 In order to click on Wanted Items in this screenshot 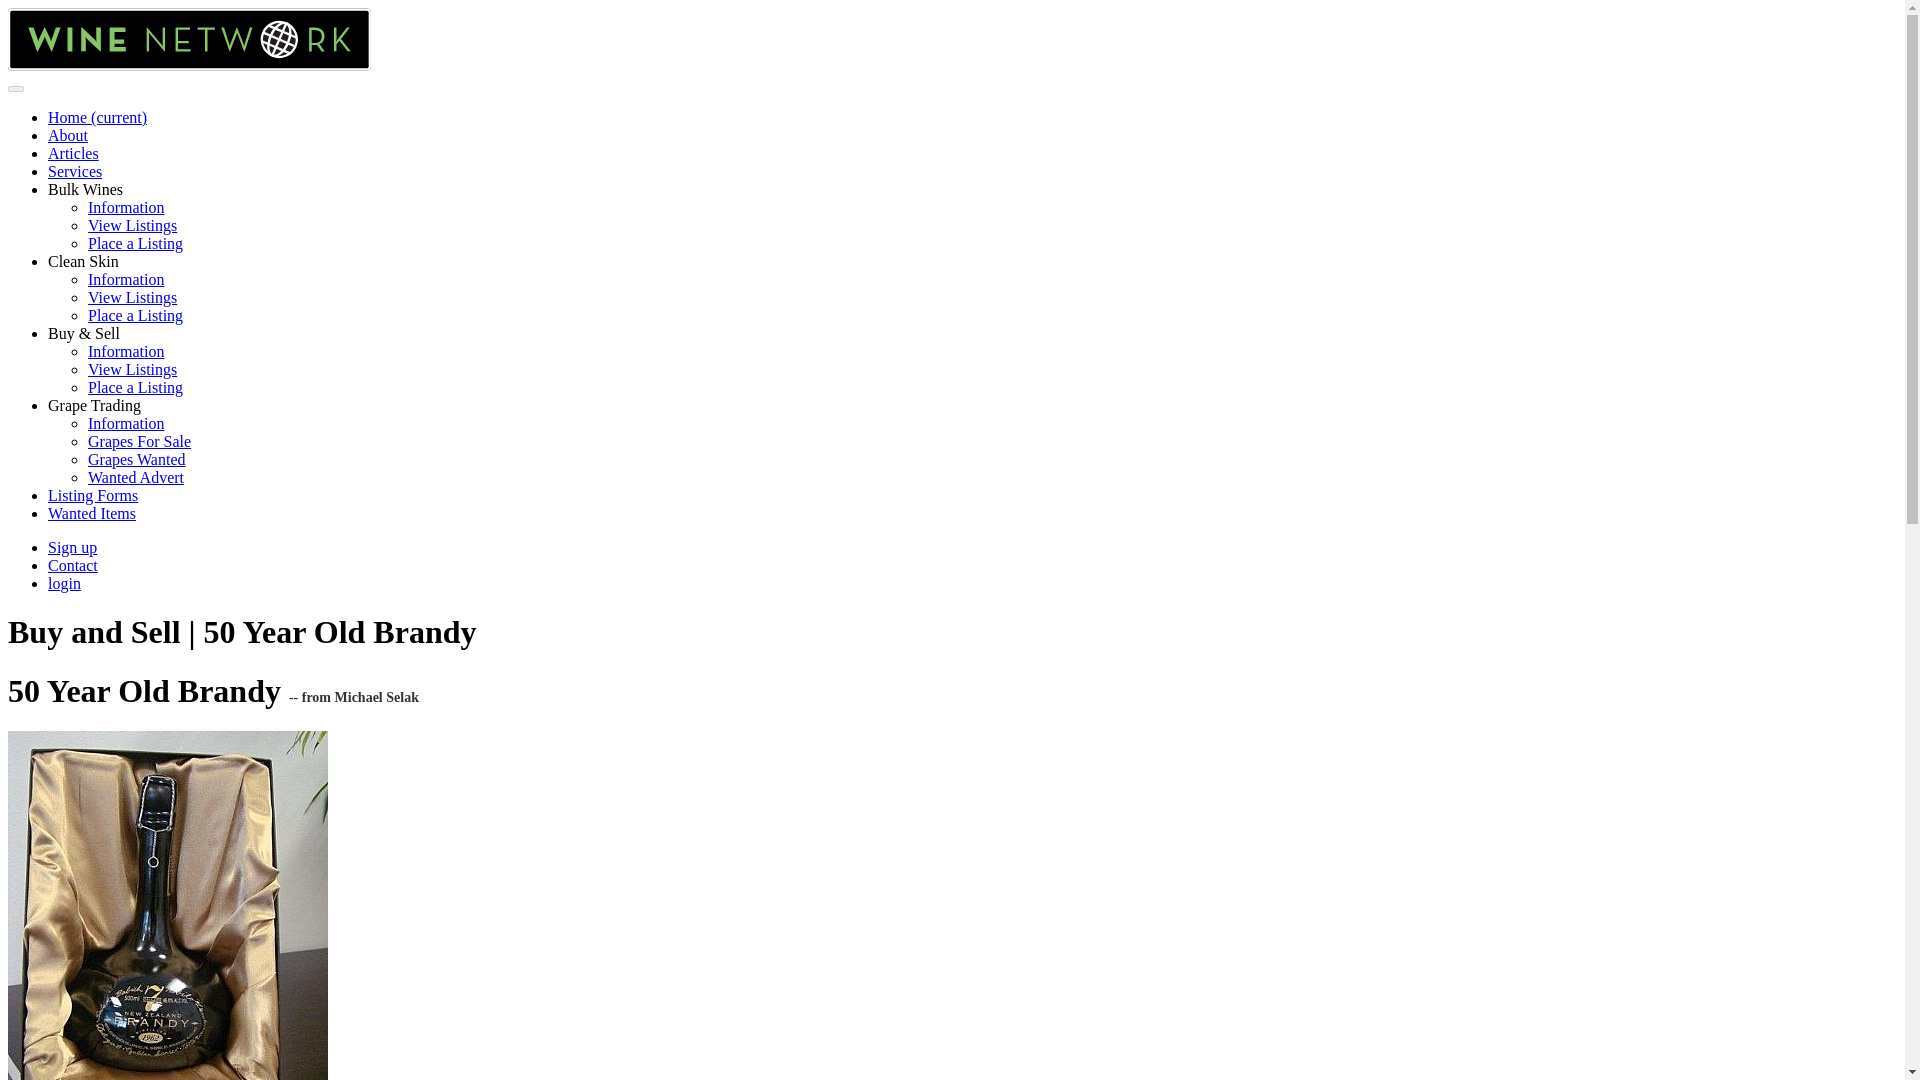, I will do `click(92, 513)`.